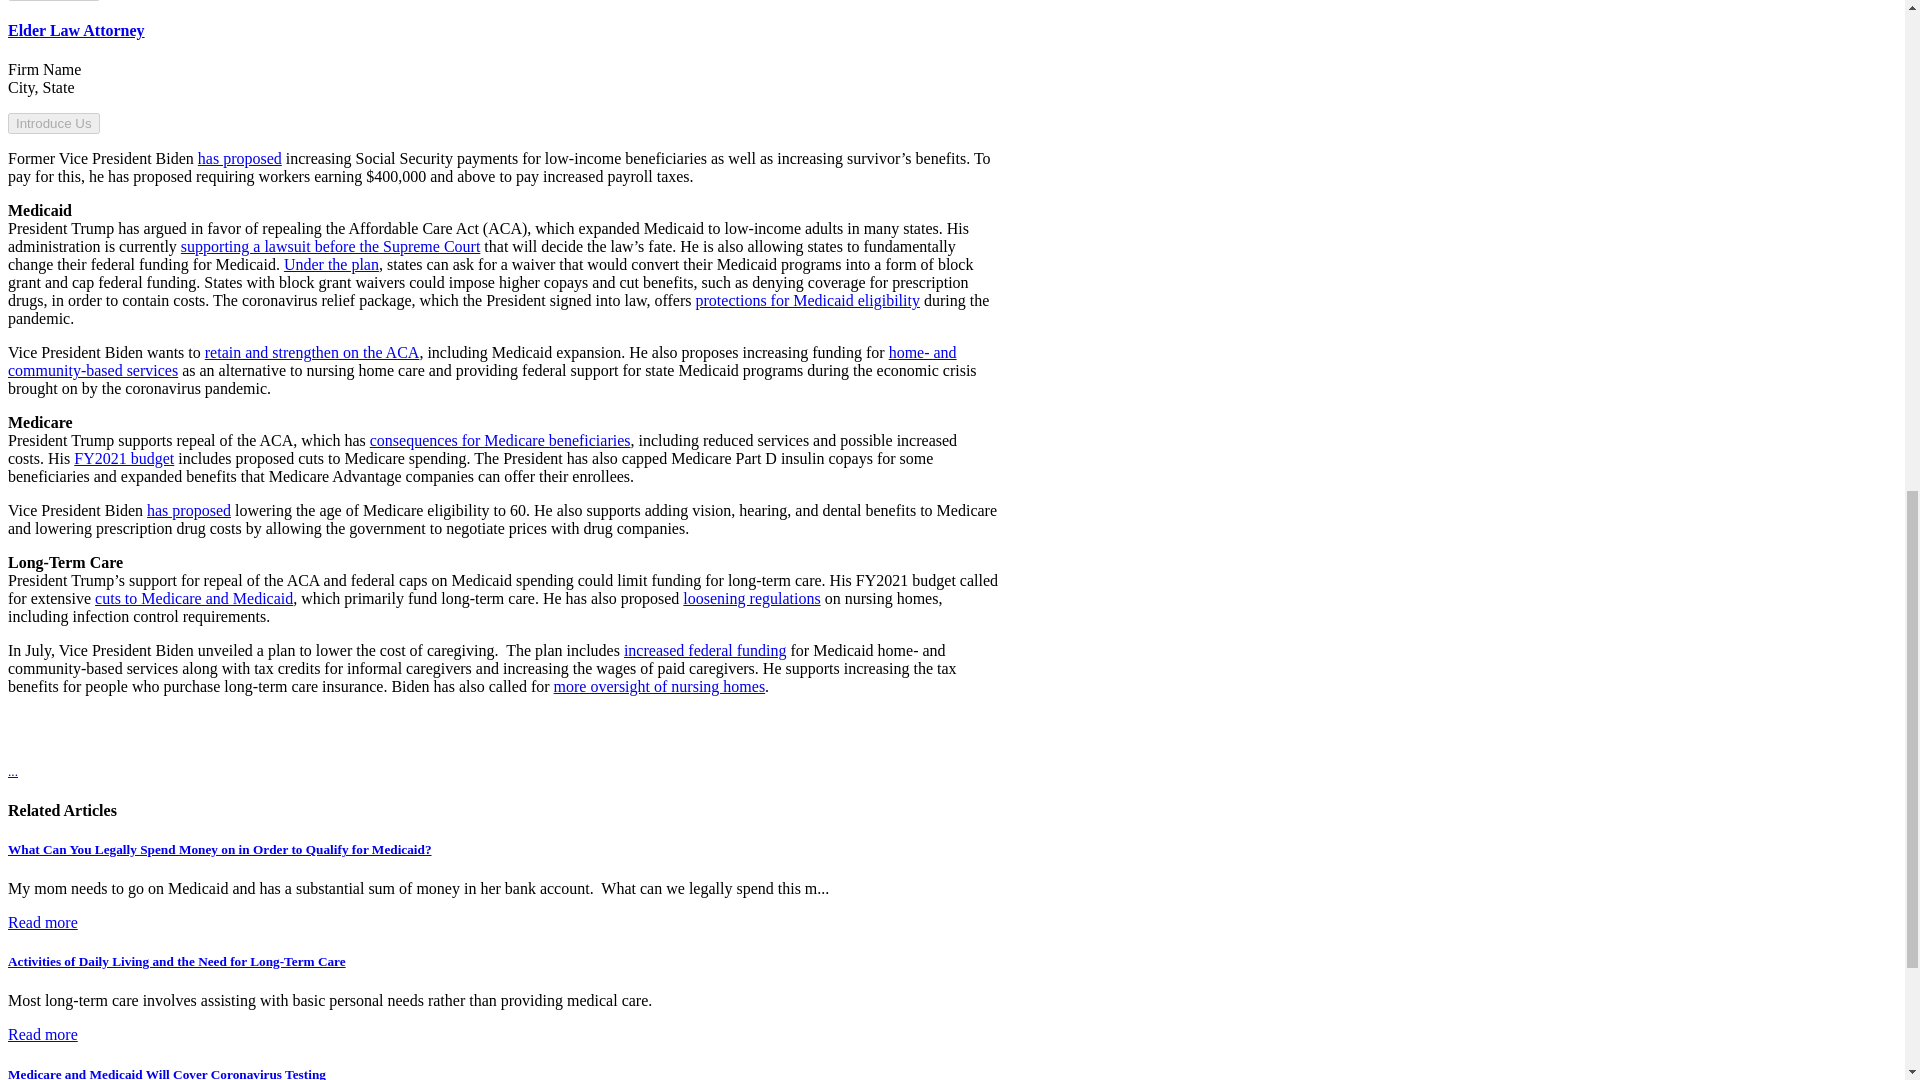  What do you see at coordinates (482, 362) in the screenshot?
I see `home- and community-based services` at bounding box center [482, 362].